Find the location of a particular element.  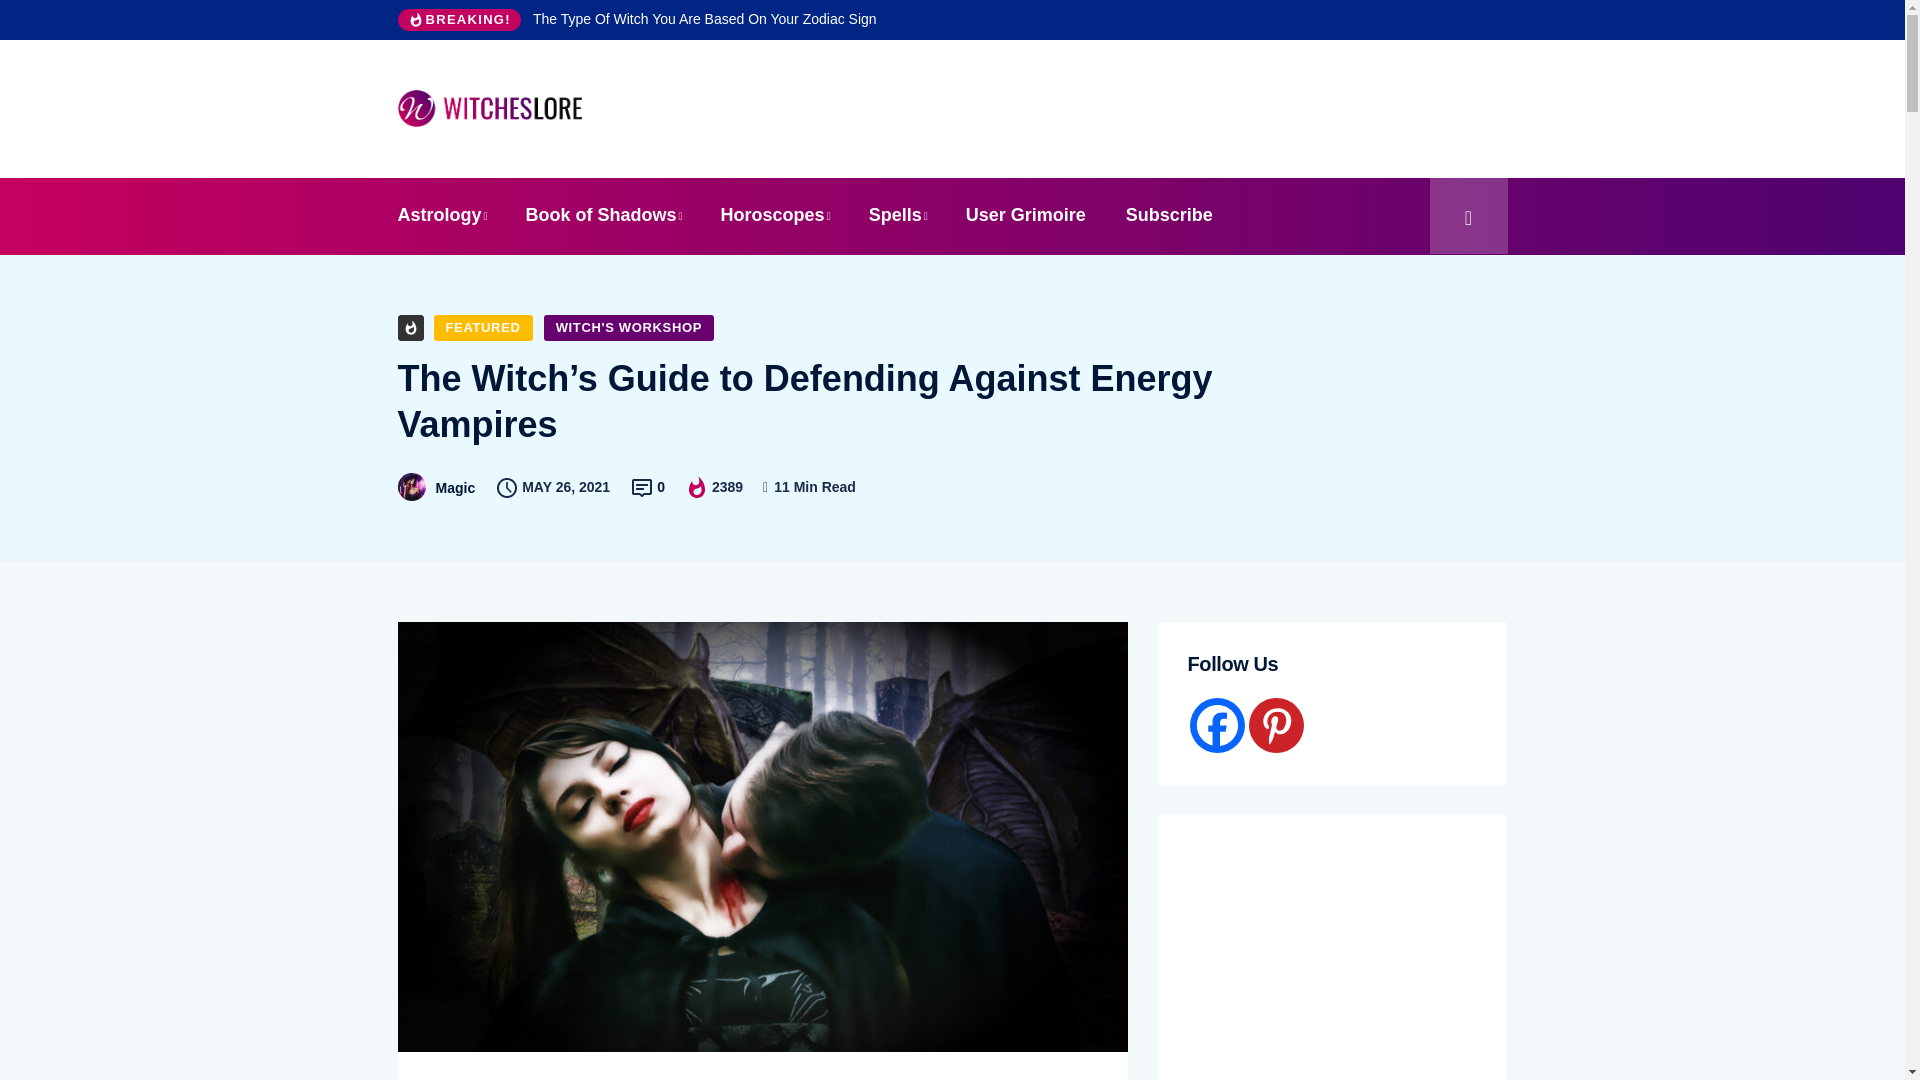

Advertisement is located at coordinates (1088, 105).